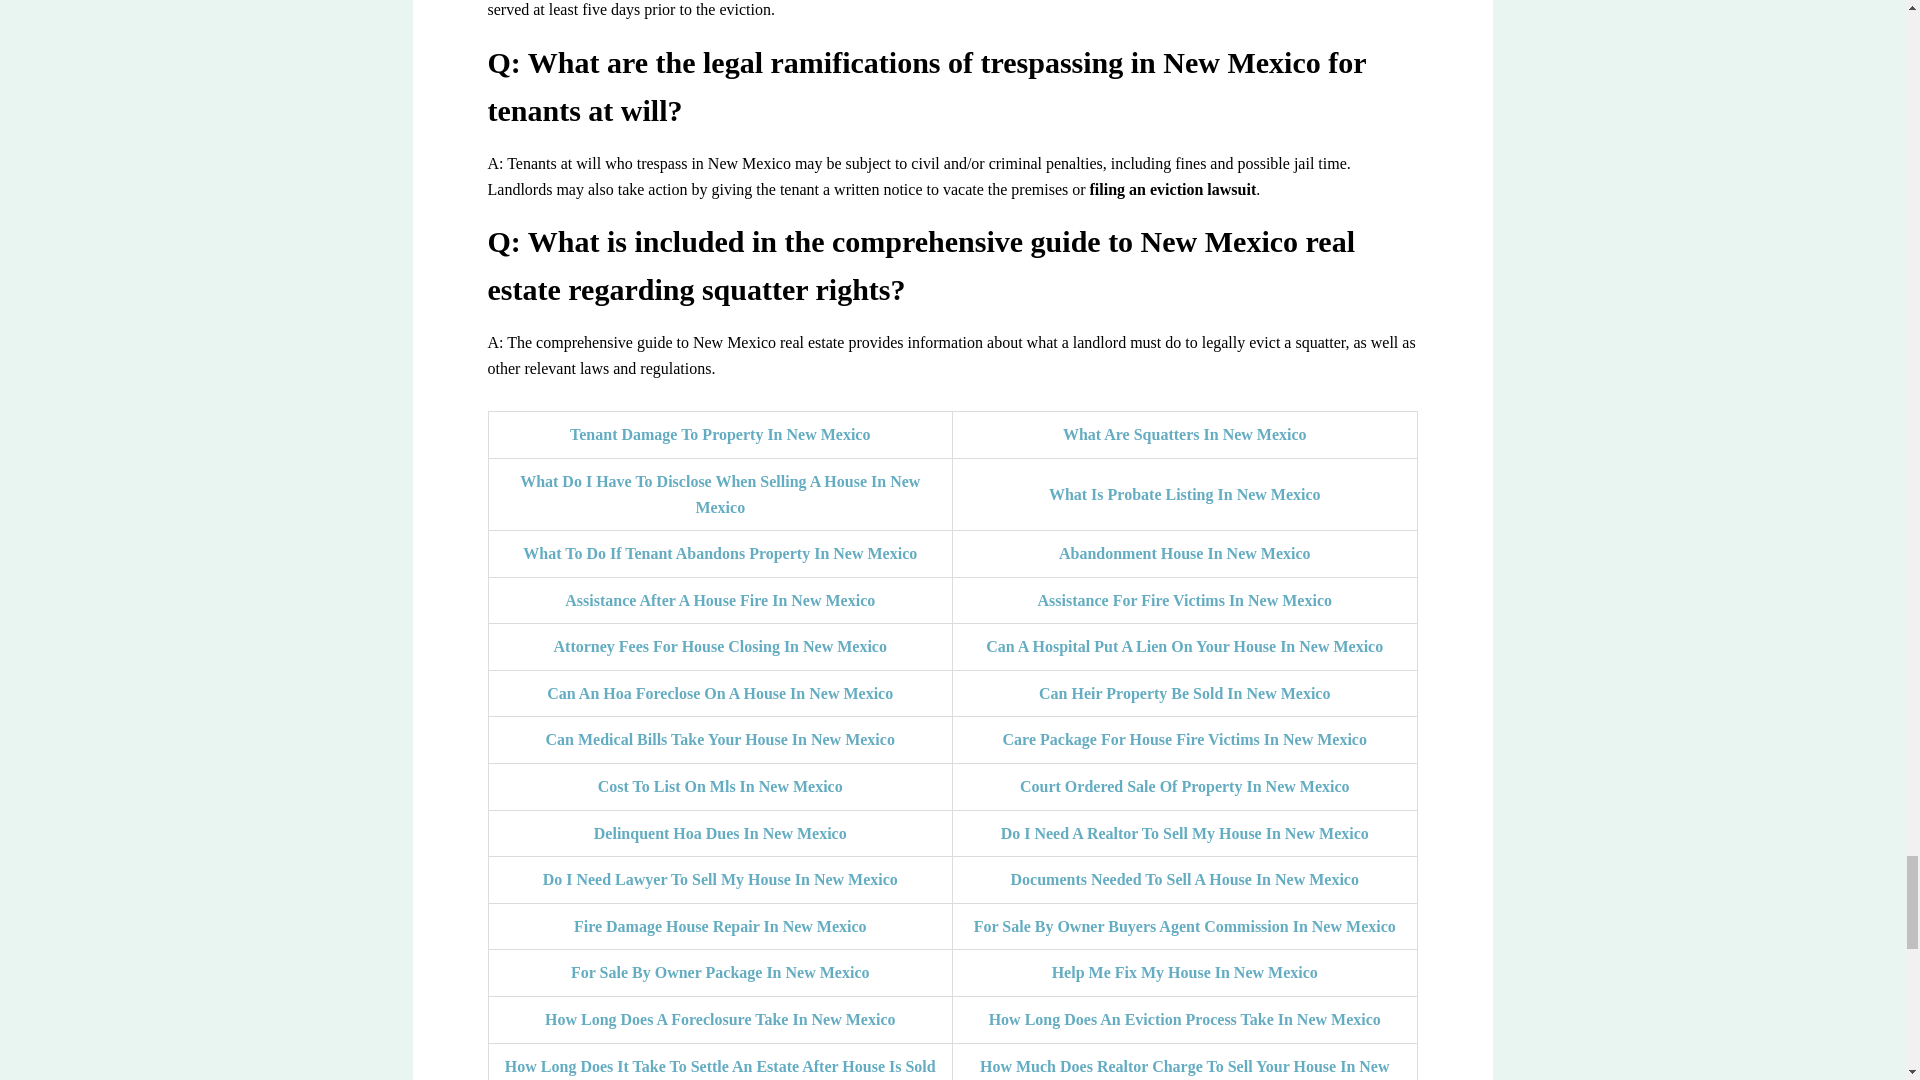 Image resolution: width=1920 pixels, height=1080 pixels. Describe the element at coordinates (720, 600) in the screenshot. I see `Assistance After A House Fire In New Mexico` at that location.